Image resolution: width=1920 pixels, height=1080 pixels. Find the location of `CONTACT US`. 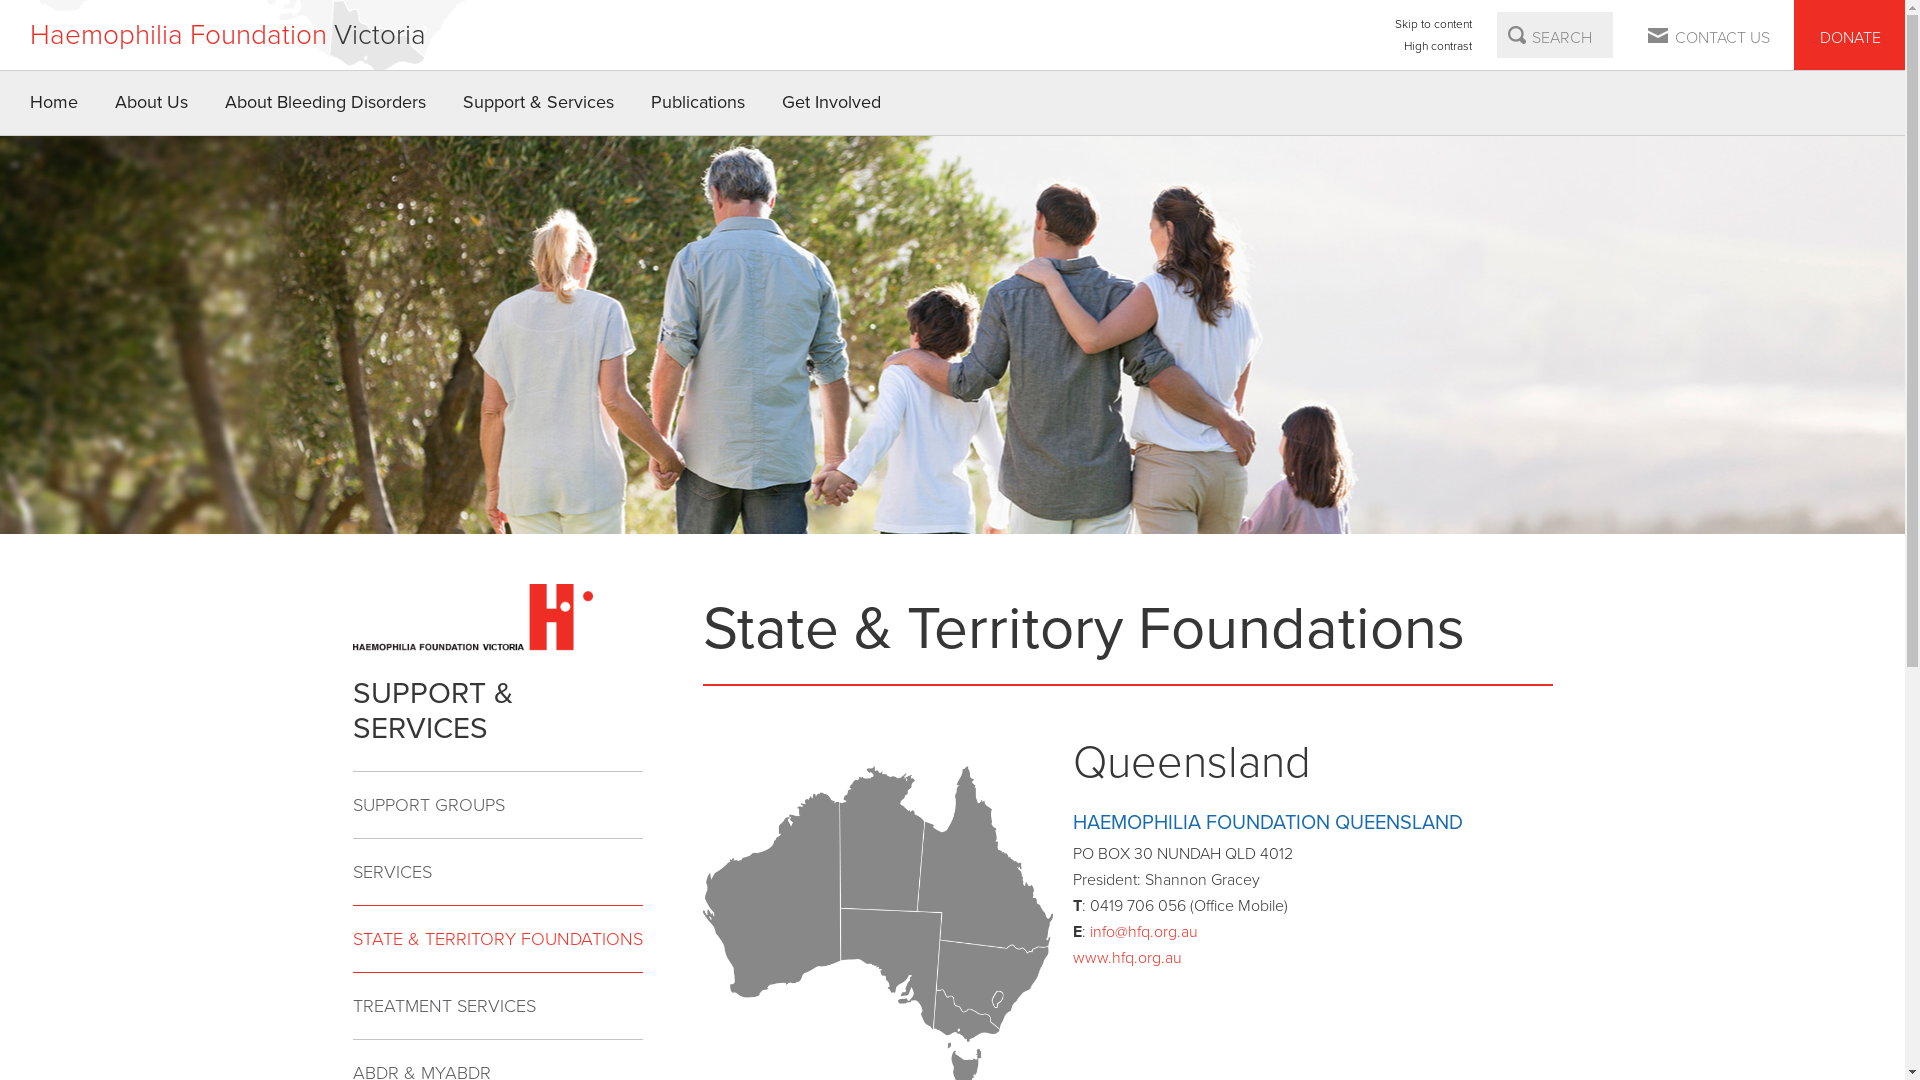

CONTACT US is located at coordinates (1710, 35).